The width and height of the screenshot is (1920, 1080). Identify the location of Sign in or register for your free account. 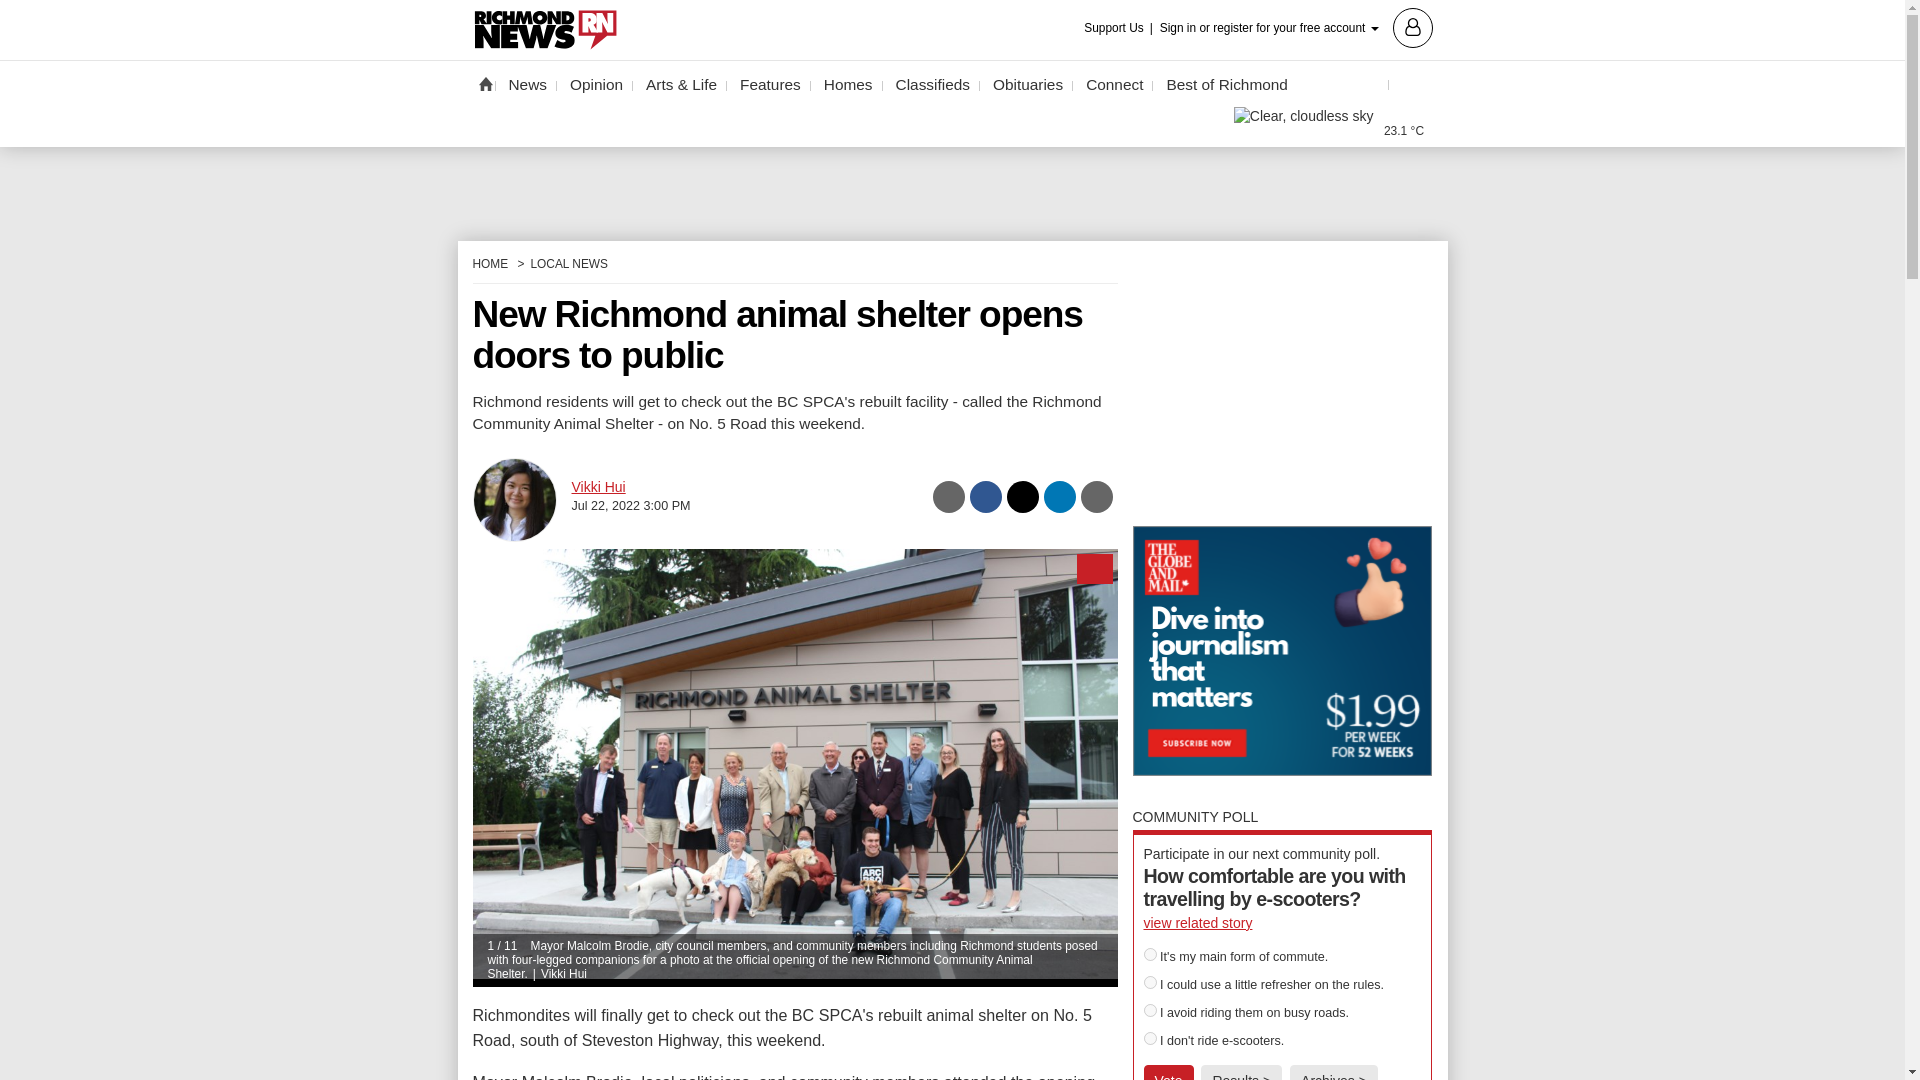
(1296, 26).